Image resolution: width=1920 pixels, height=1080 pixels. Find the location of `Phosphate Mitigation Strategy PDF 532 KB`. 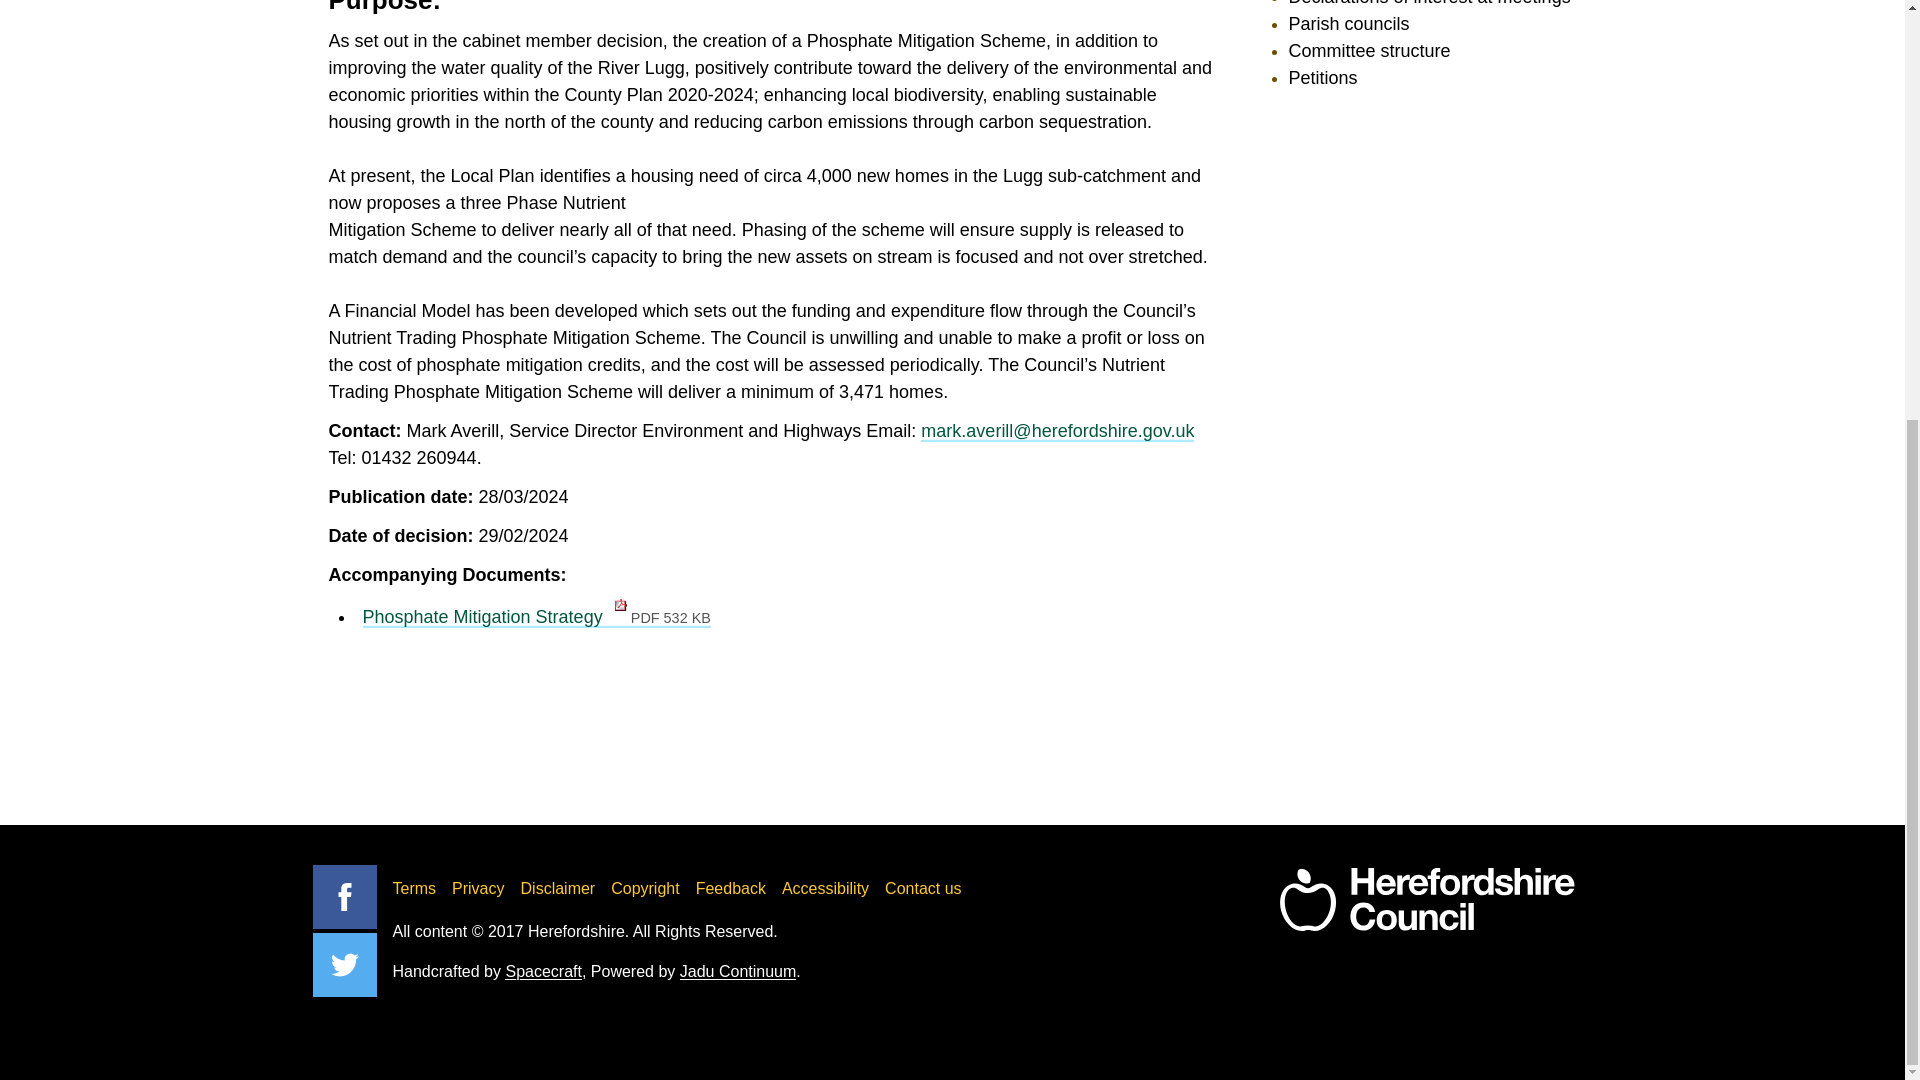

Phosphate Mitigation Strategy PDF 532 KB is located at coordinates (536, 616).